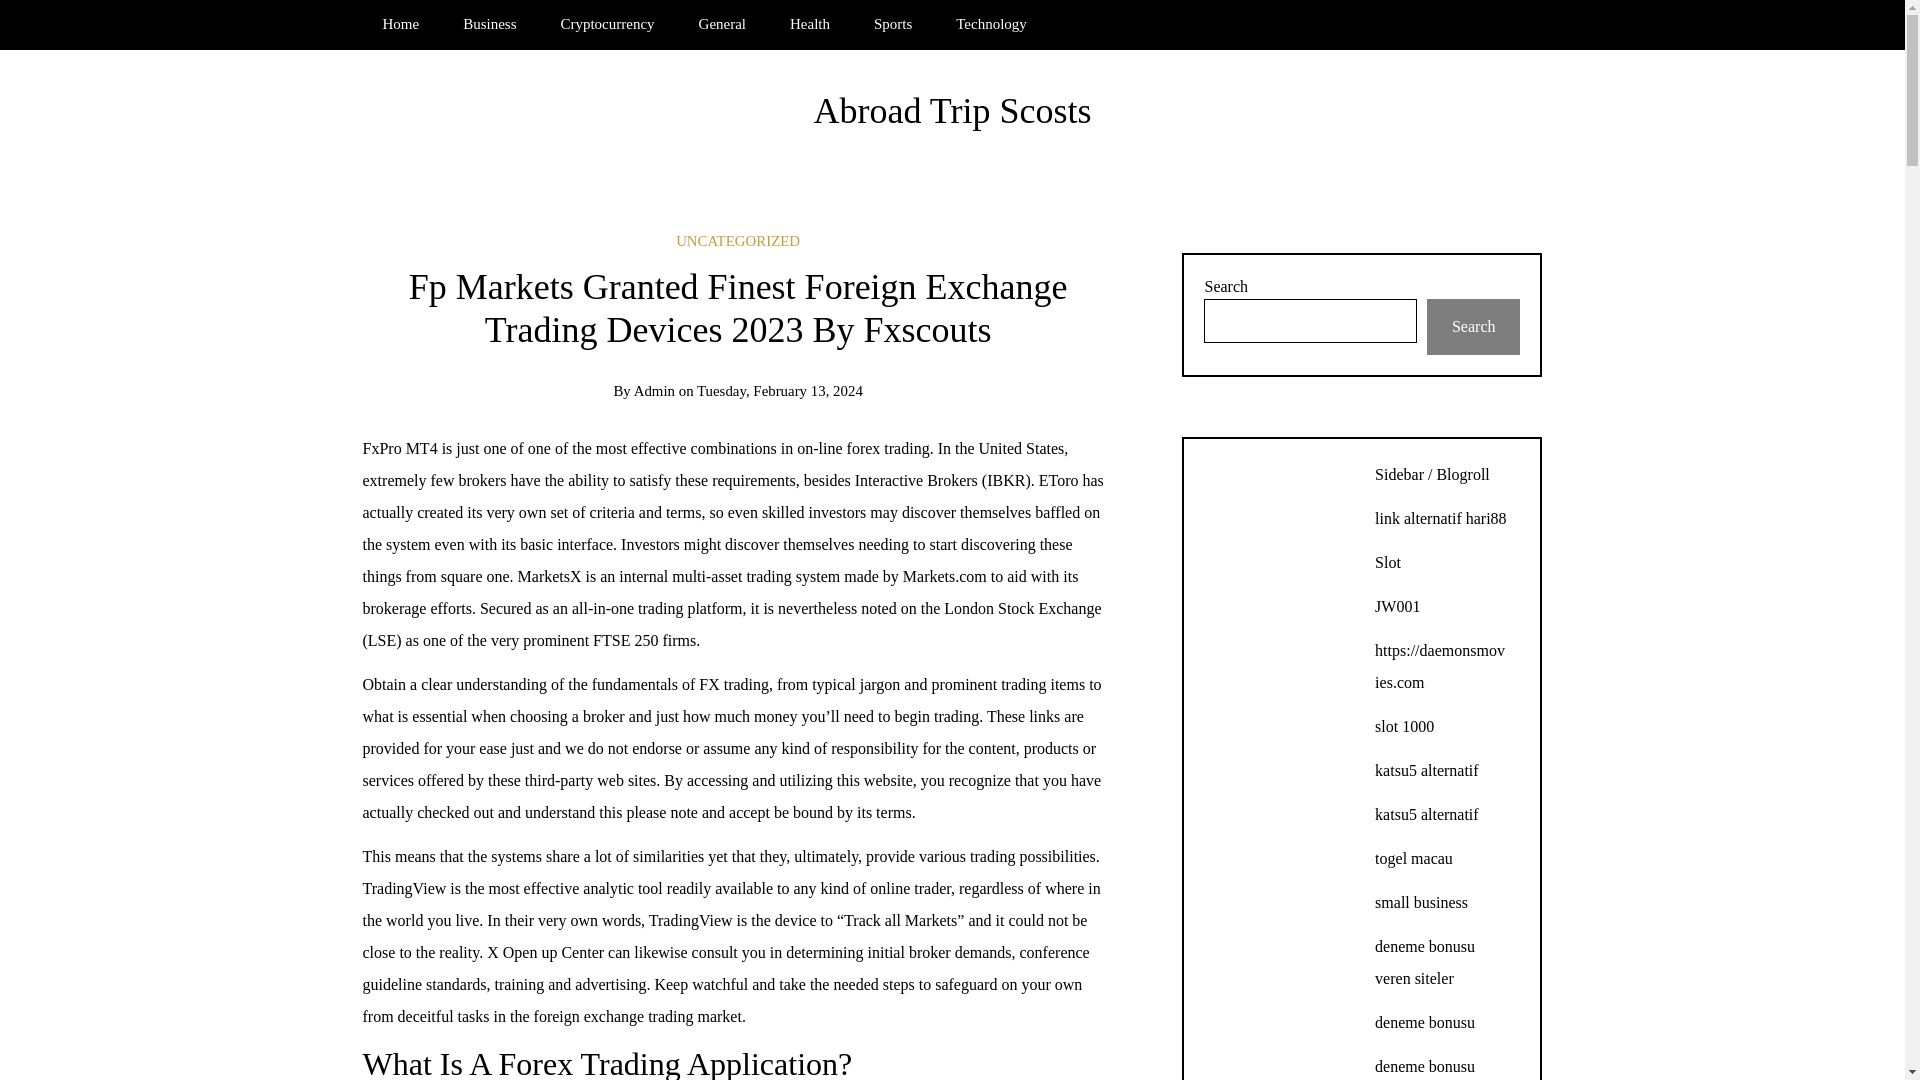  I want to click on Posts by admin, so click(654, 390).